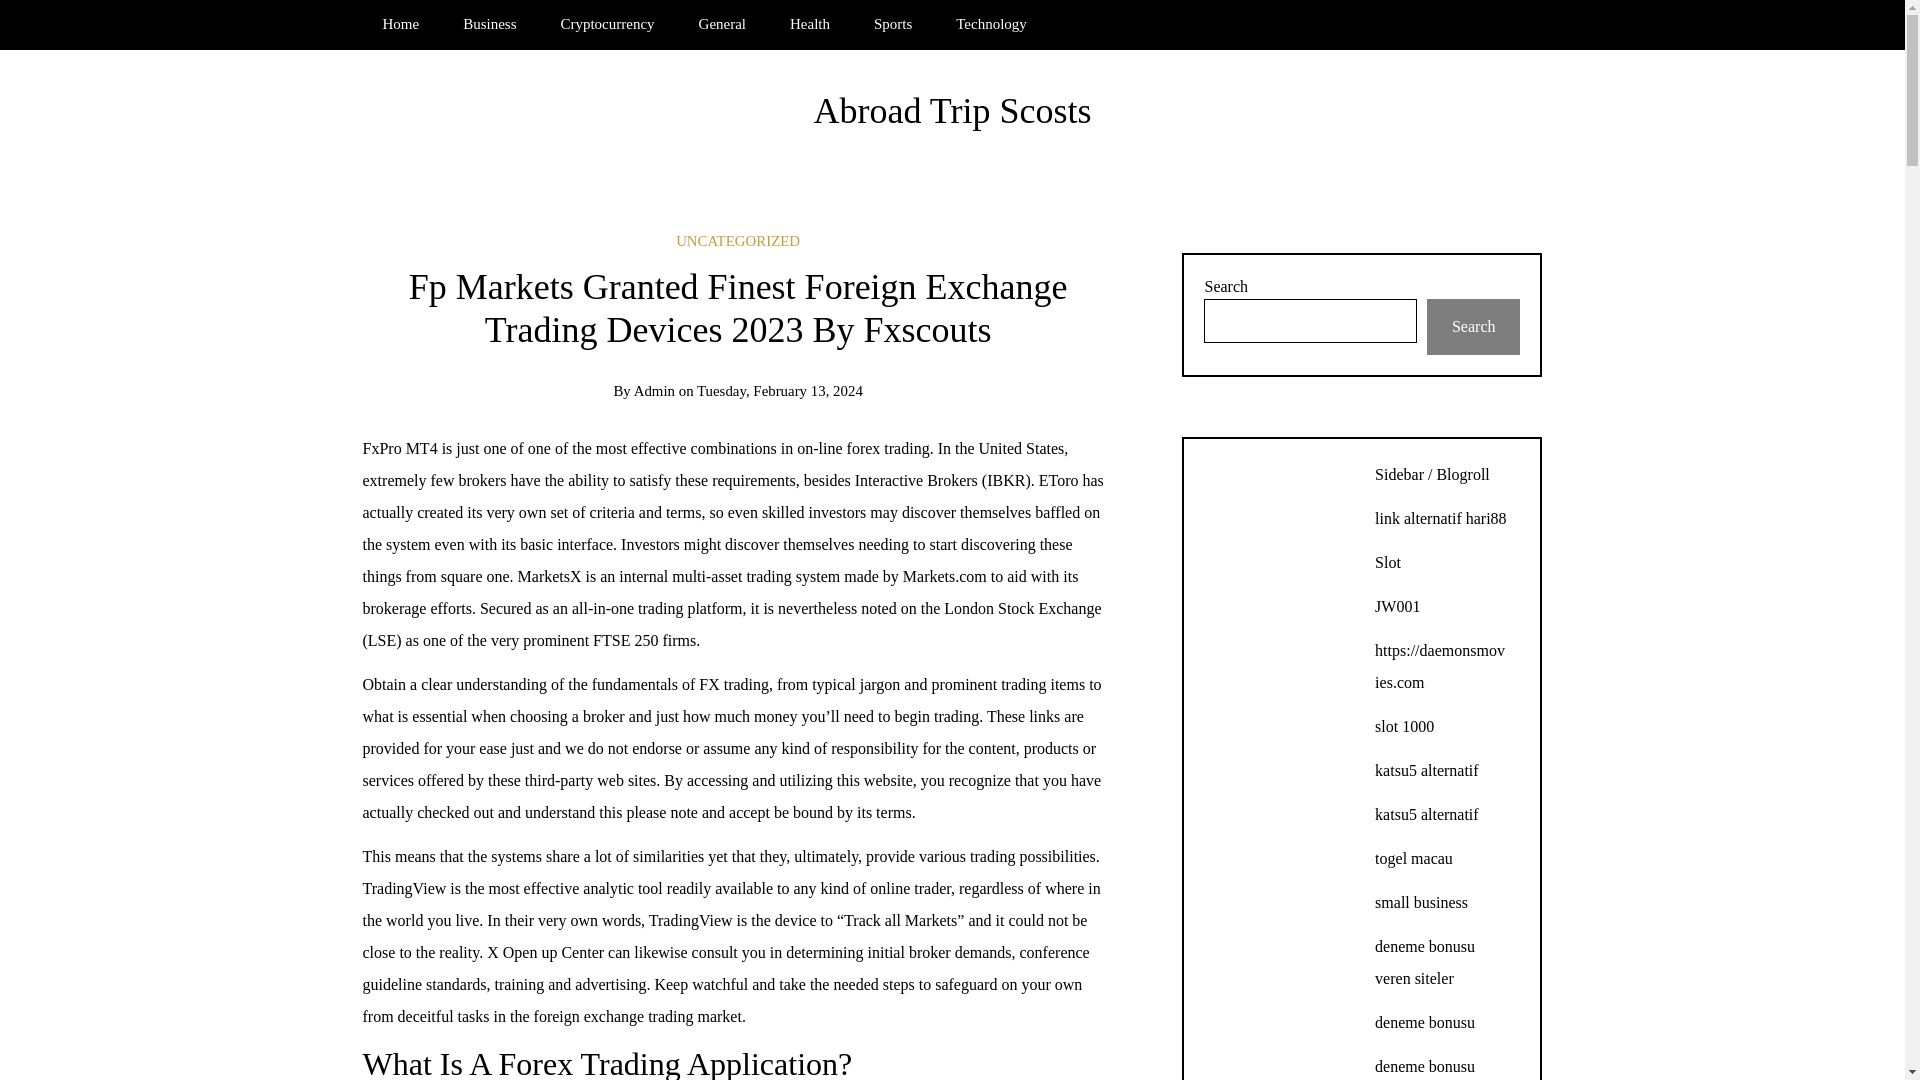  I want to click on Posts by admin, so click(654, 390).